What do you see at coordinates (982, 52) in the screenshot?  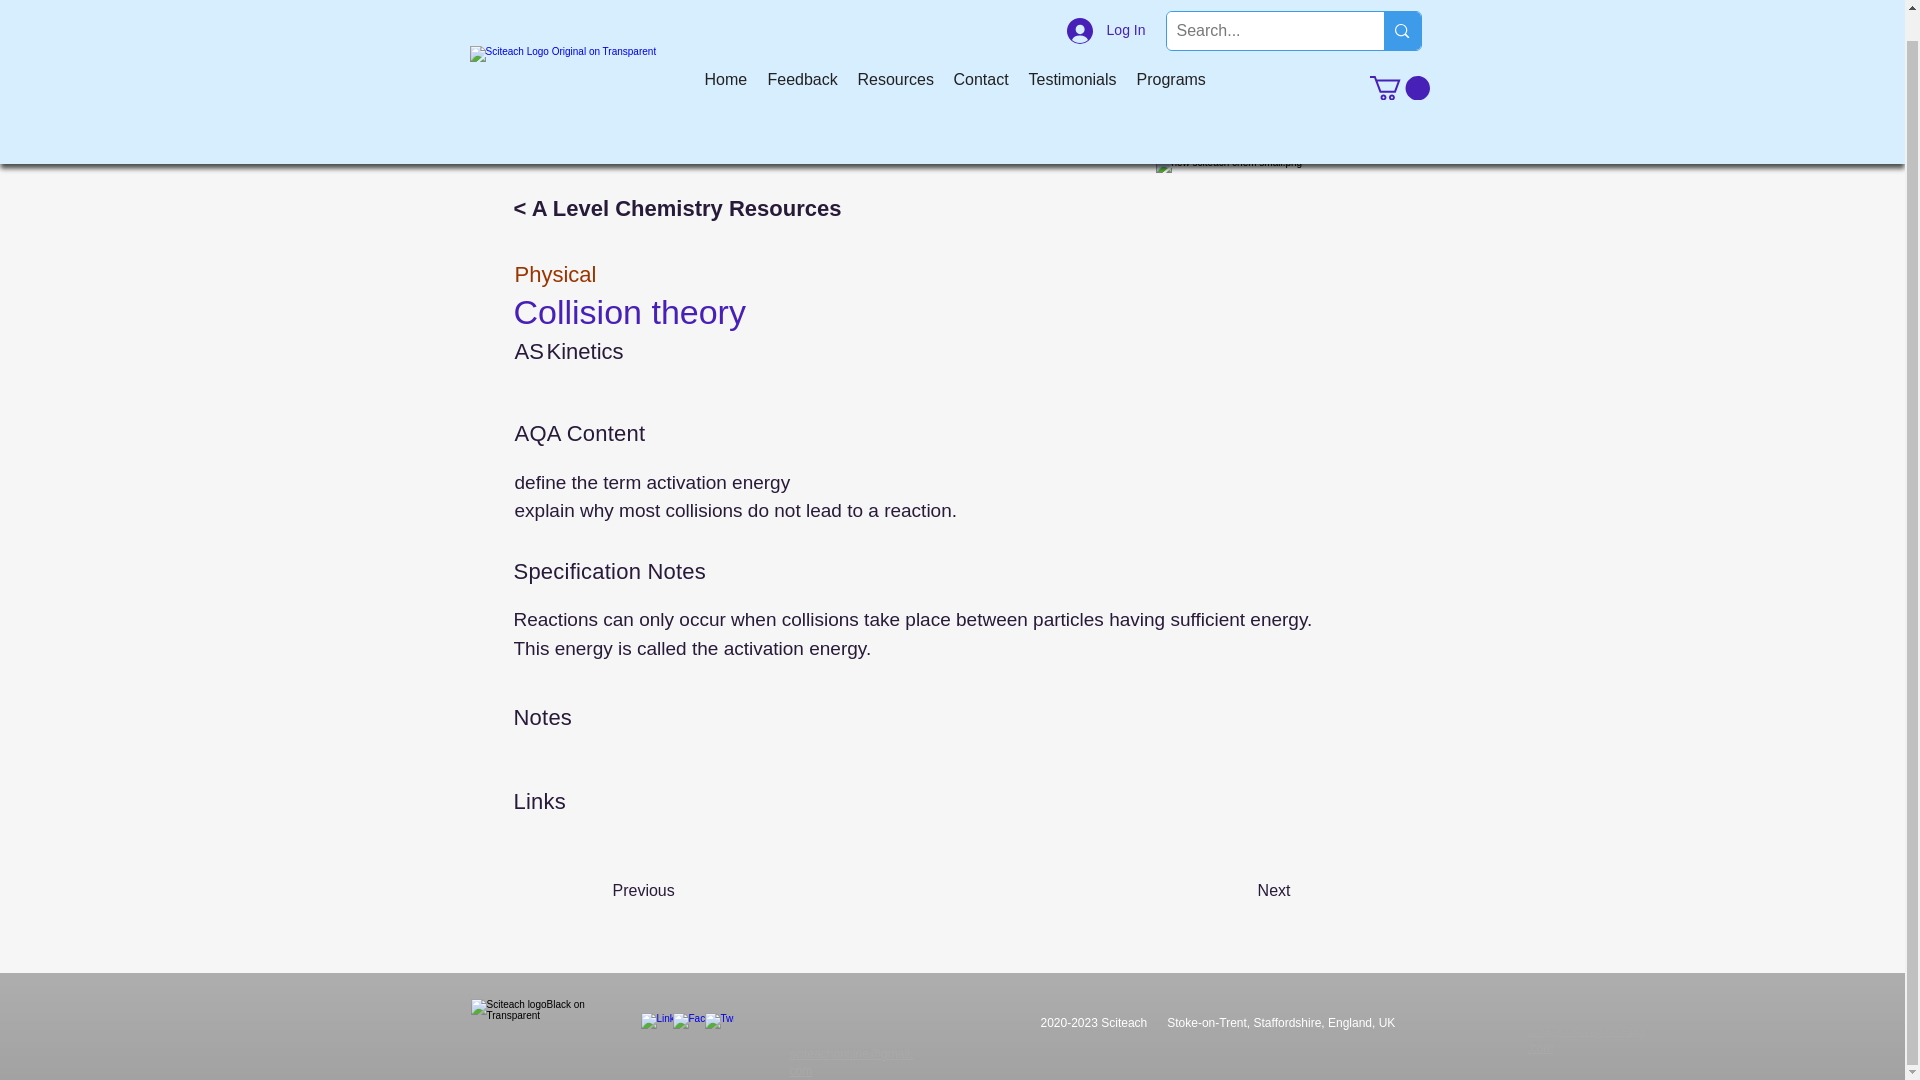 I see `Contact` at bounding box center [982, 52].